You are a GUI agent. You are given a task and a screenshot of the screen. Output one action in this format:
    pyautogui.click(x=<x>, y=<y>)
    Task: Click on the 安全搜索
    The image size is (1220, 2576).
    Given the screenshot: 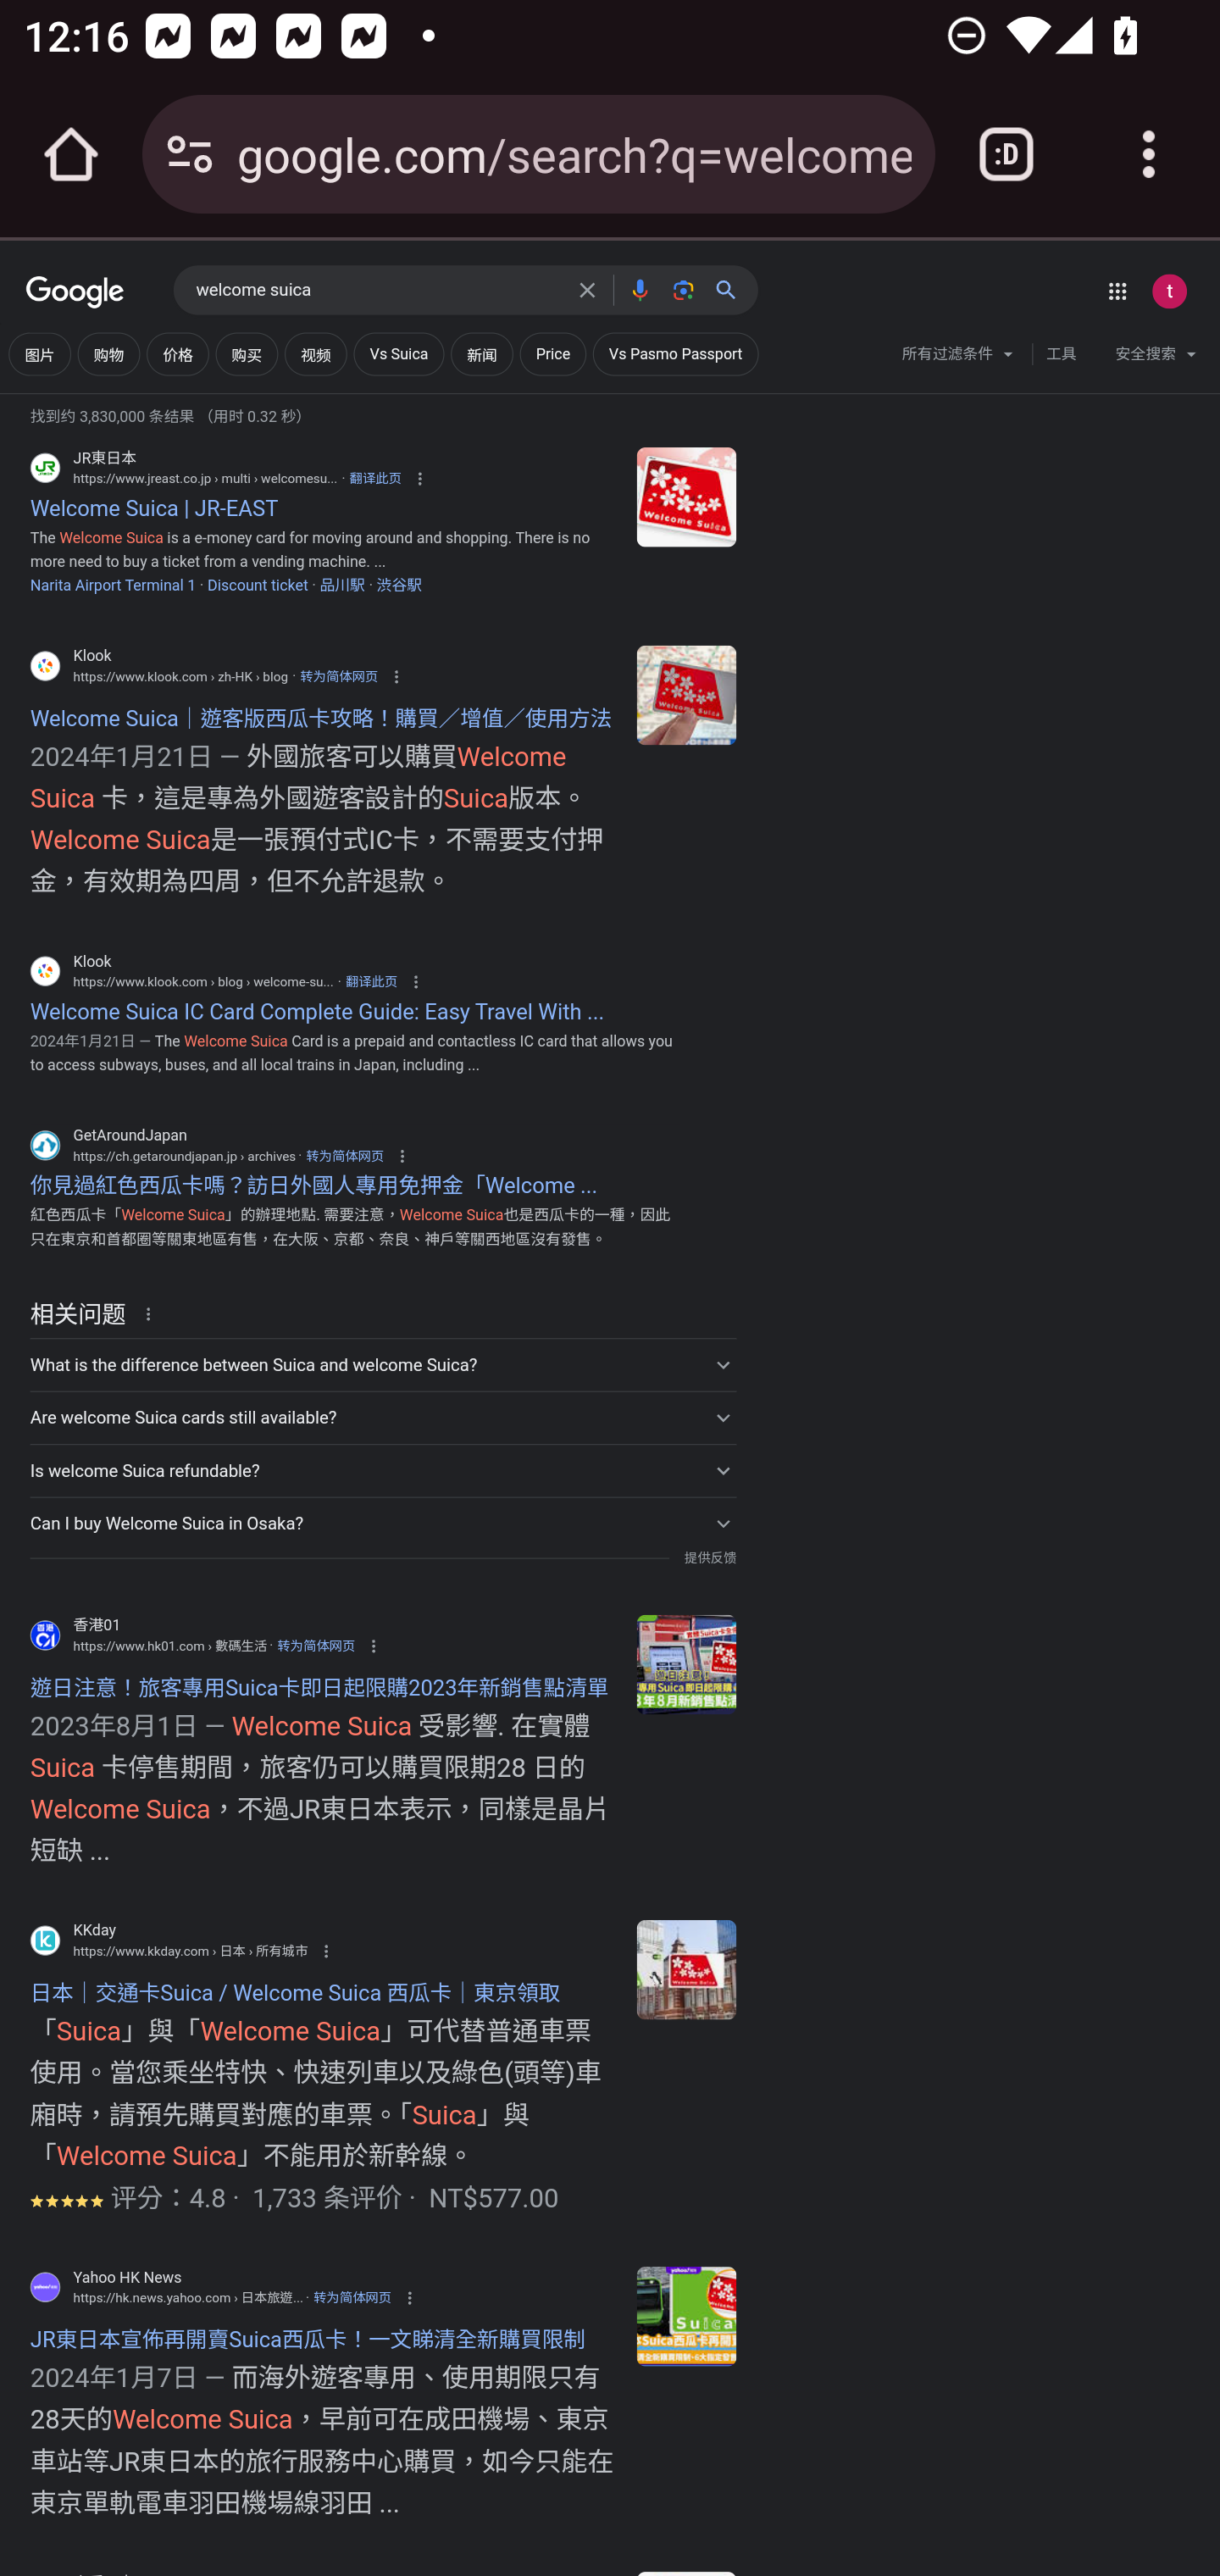 What is the action you would take?
    pyautogui.click(x=1156, y=358)
    